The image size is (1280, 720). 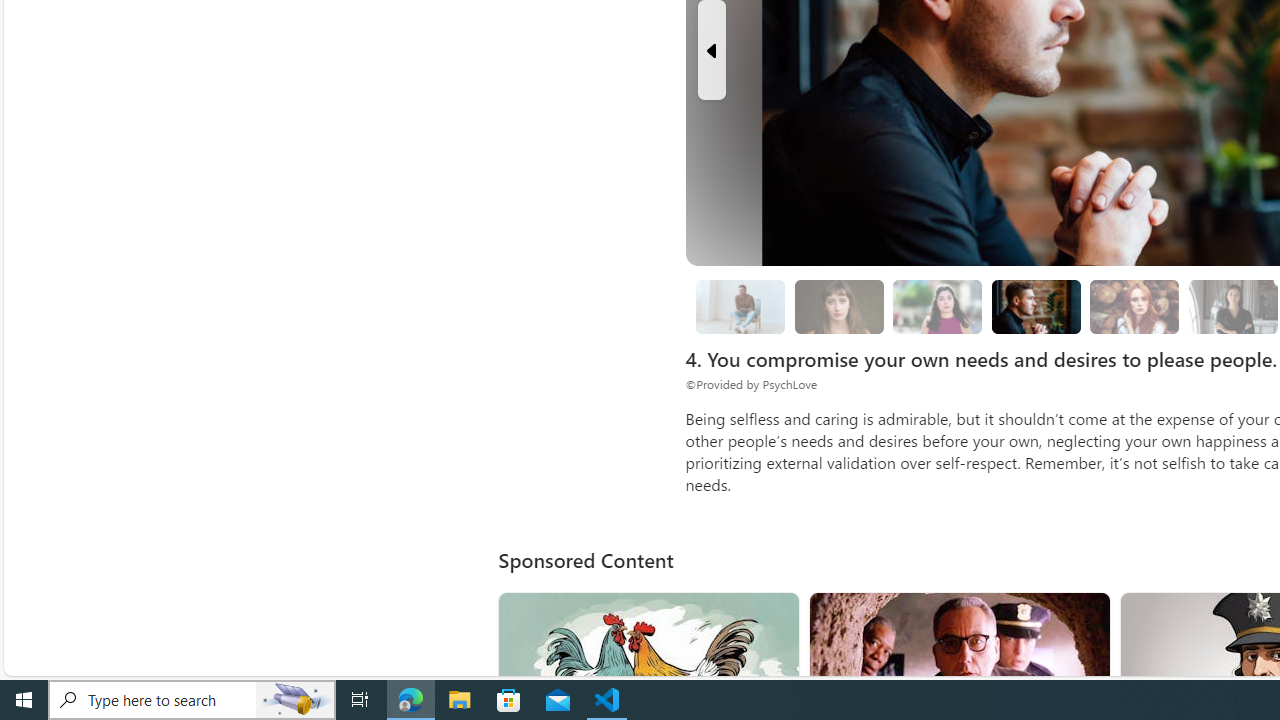 What do you see at coordinates (1134, 303) in the screenshot?
I see `Class: progress` at bounding box center [1134, 303].